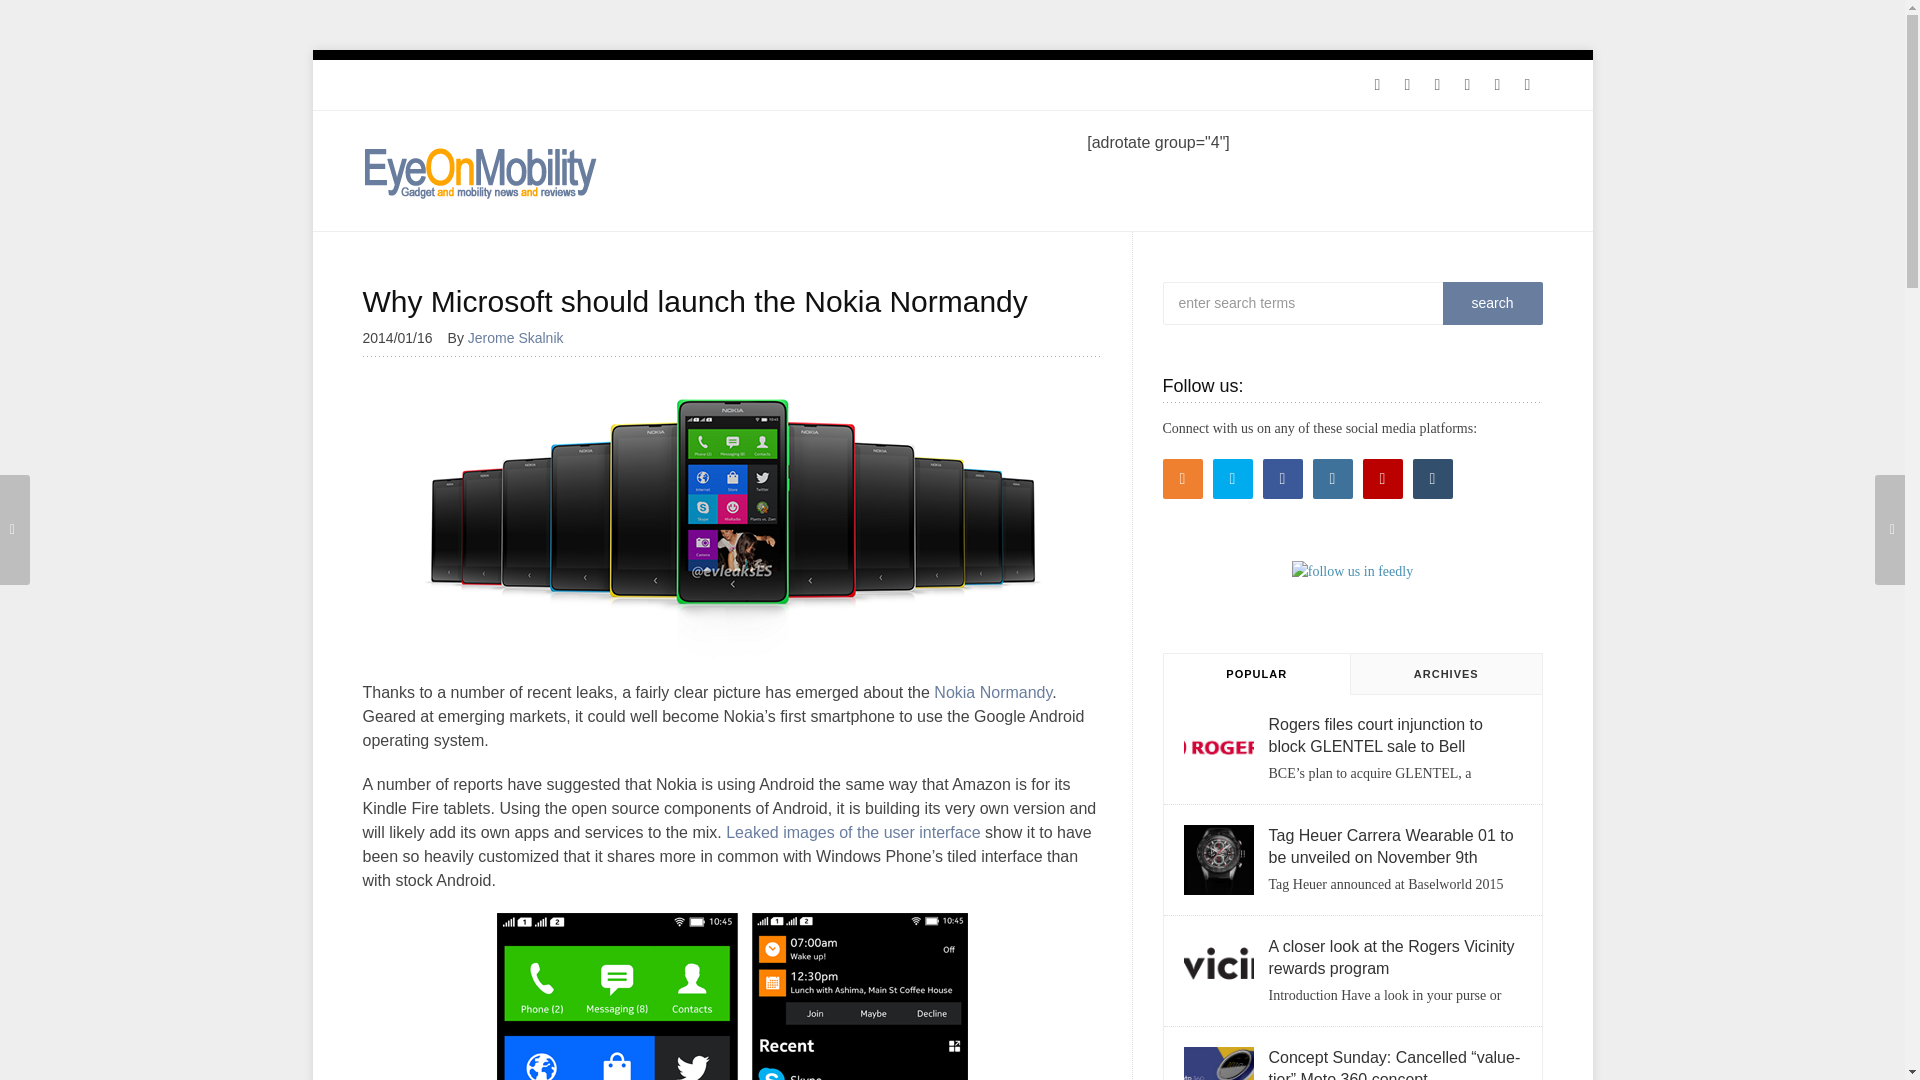  What do you see at coordinates (1491, 303) in the screenshot?
I see `Search` at bounding box center [1491, 303].